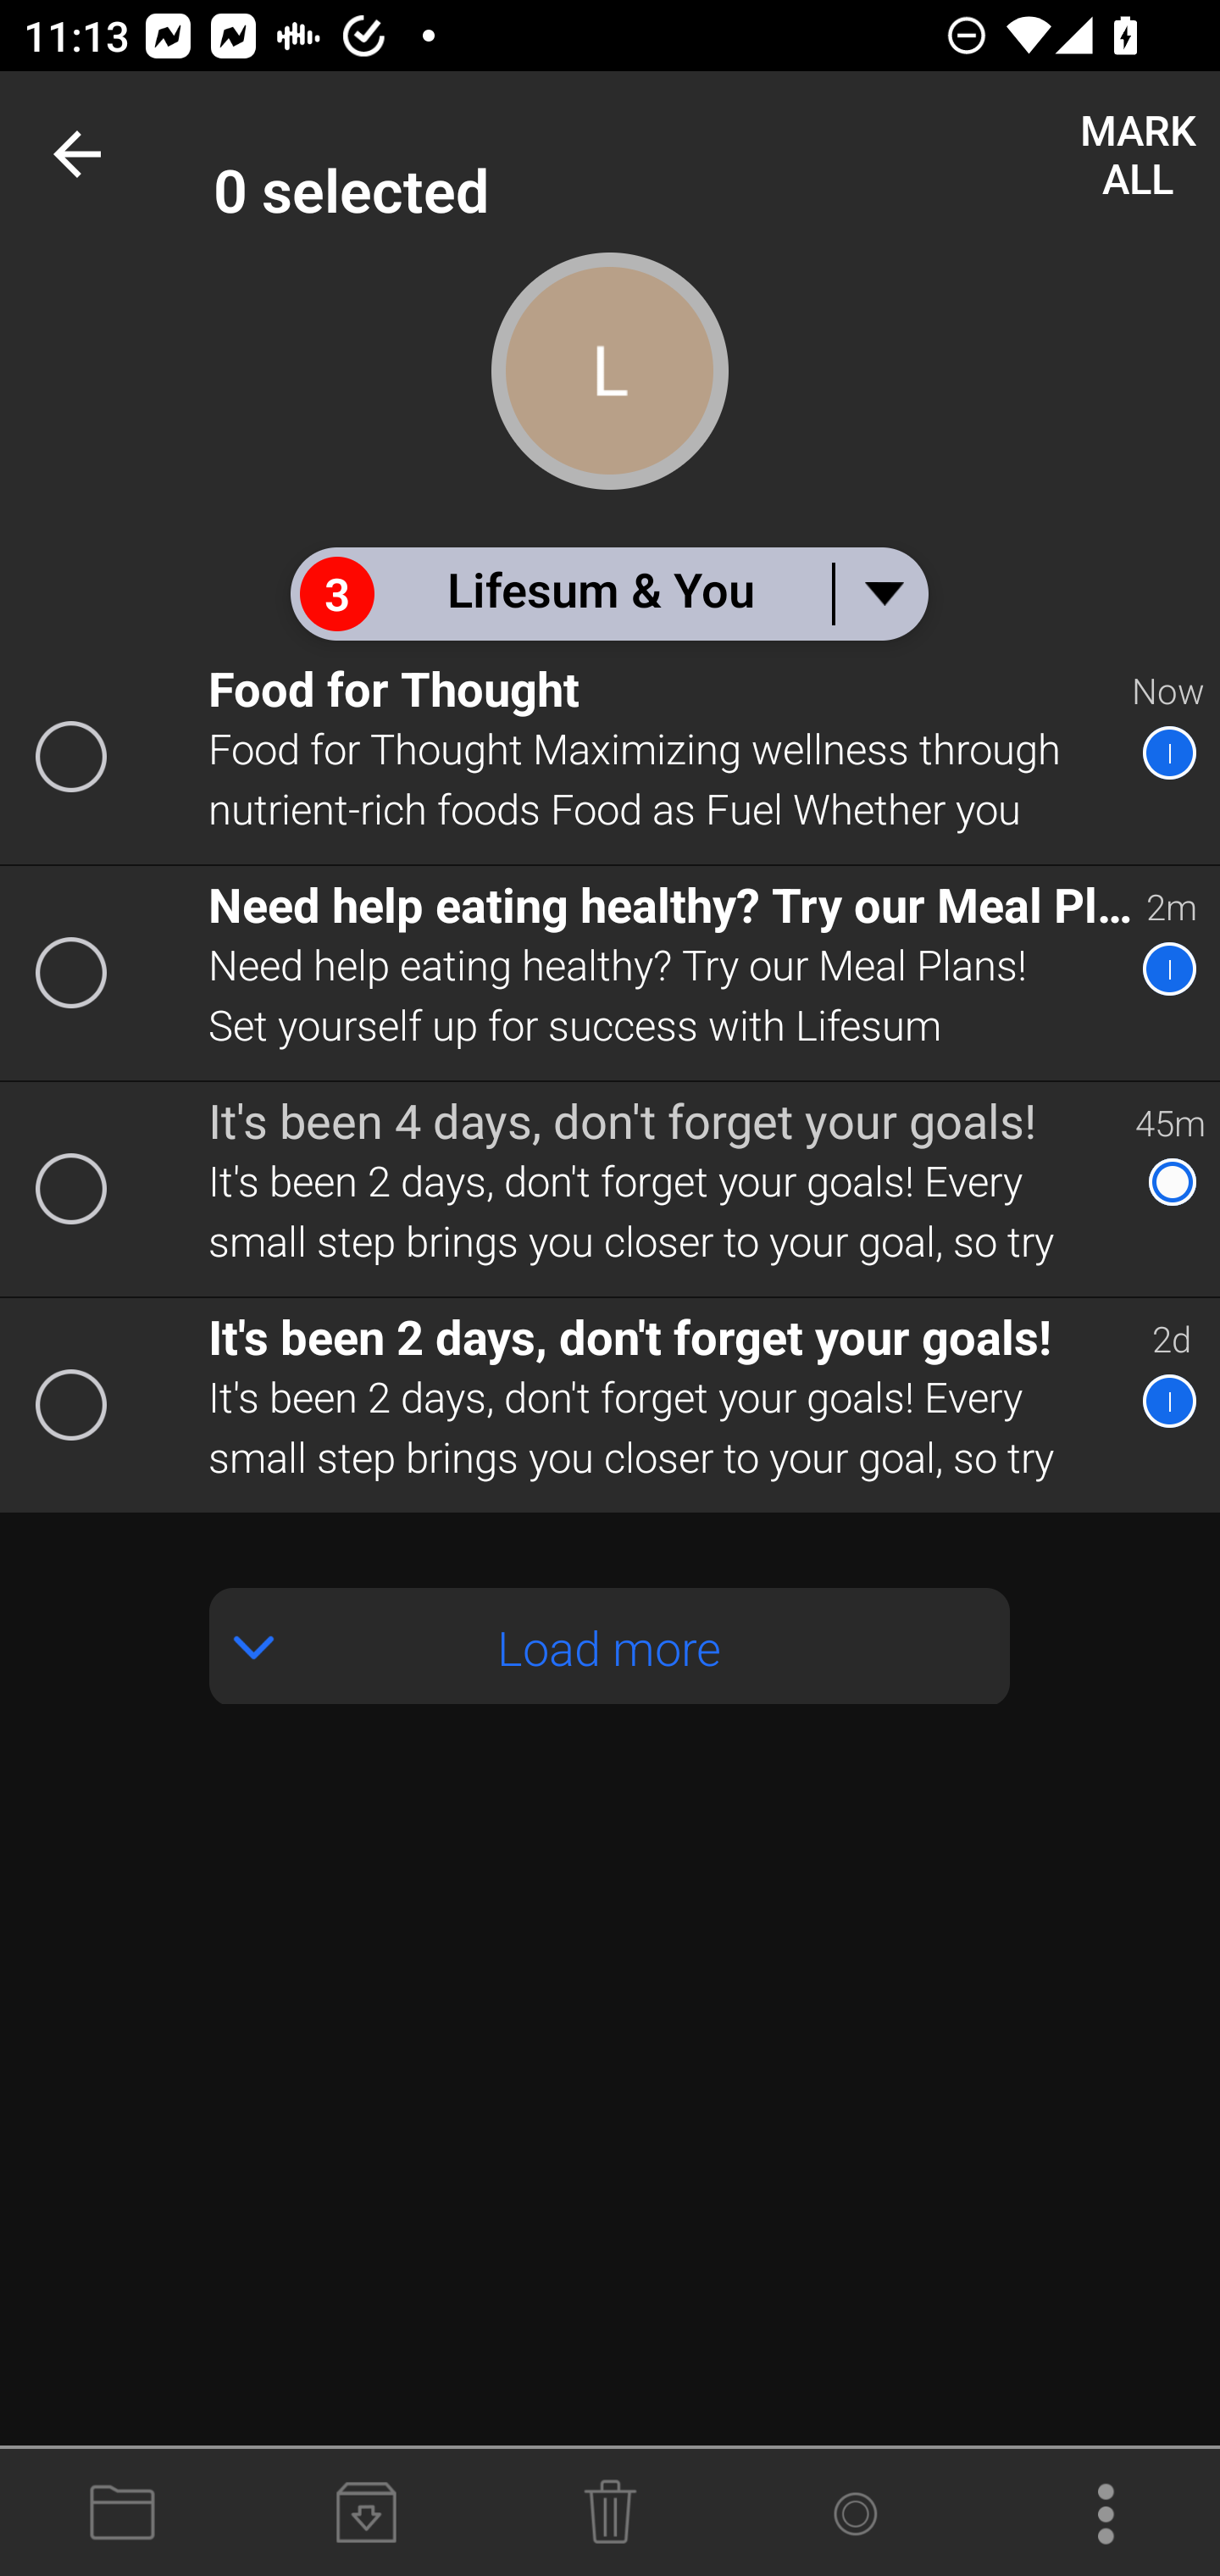 This screenshot has width=1220, height=2576. What do you see at coordinates (608, 593) in the screenshot?
I see `3 Lifesum & You` at bounding box center [608, 593].